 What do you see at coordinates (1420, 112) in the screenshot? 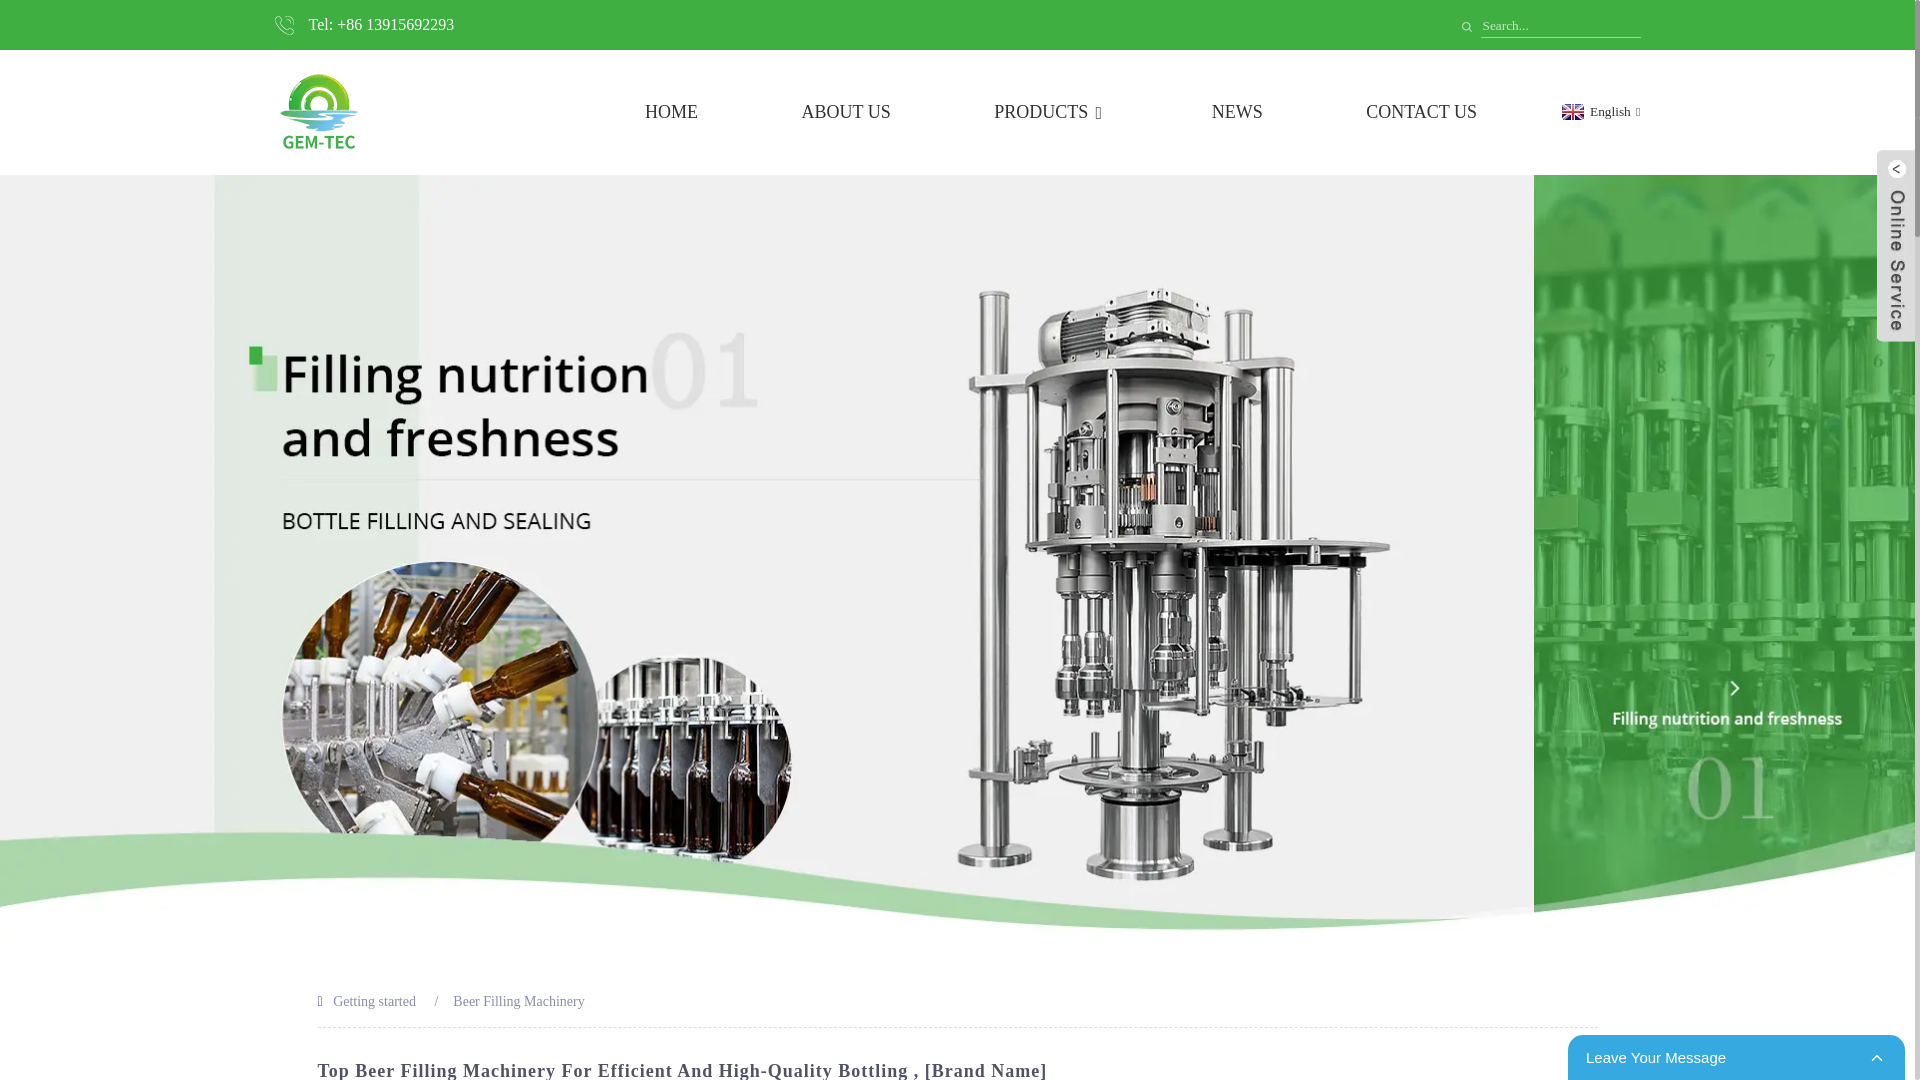
I see `CONTACT US` at bounding box center [1420, 112].